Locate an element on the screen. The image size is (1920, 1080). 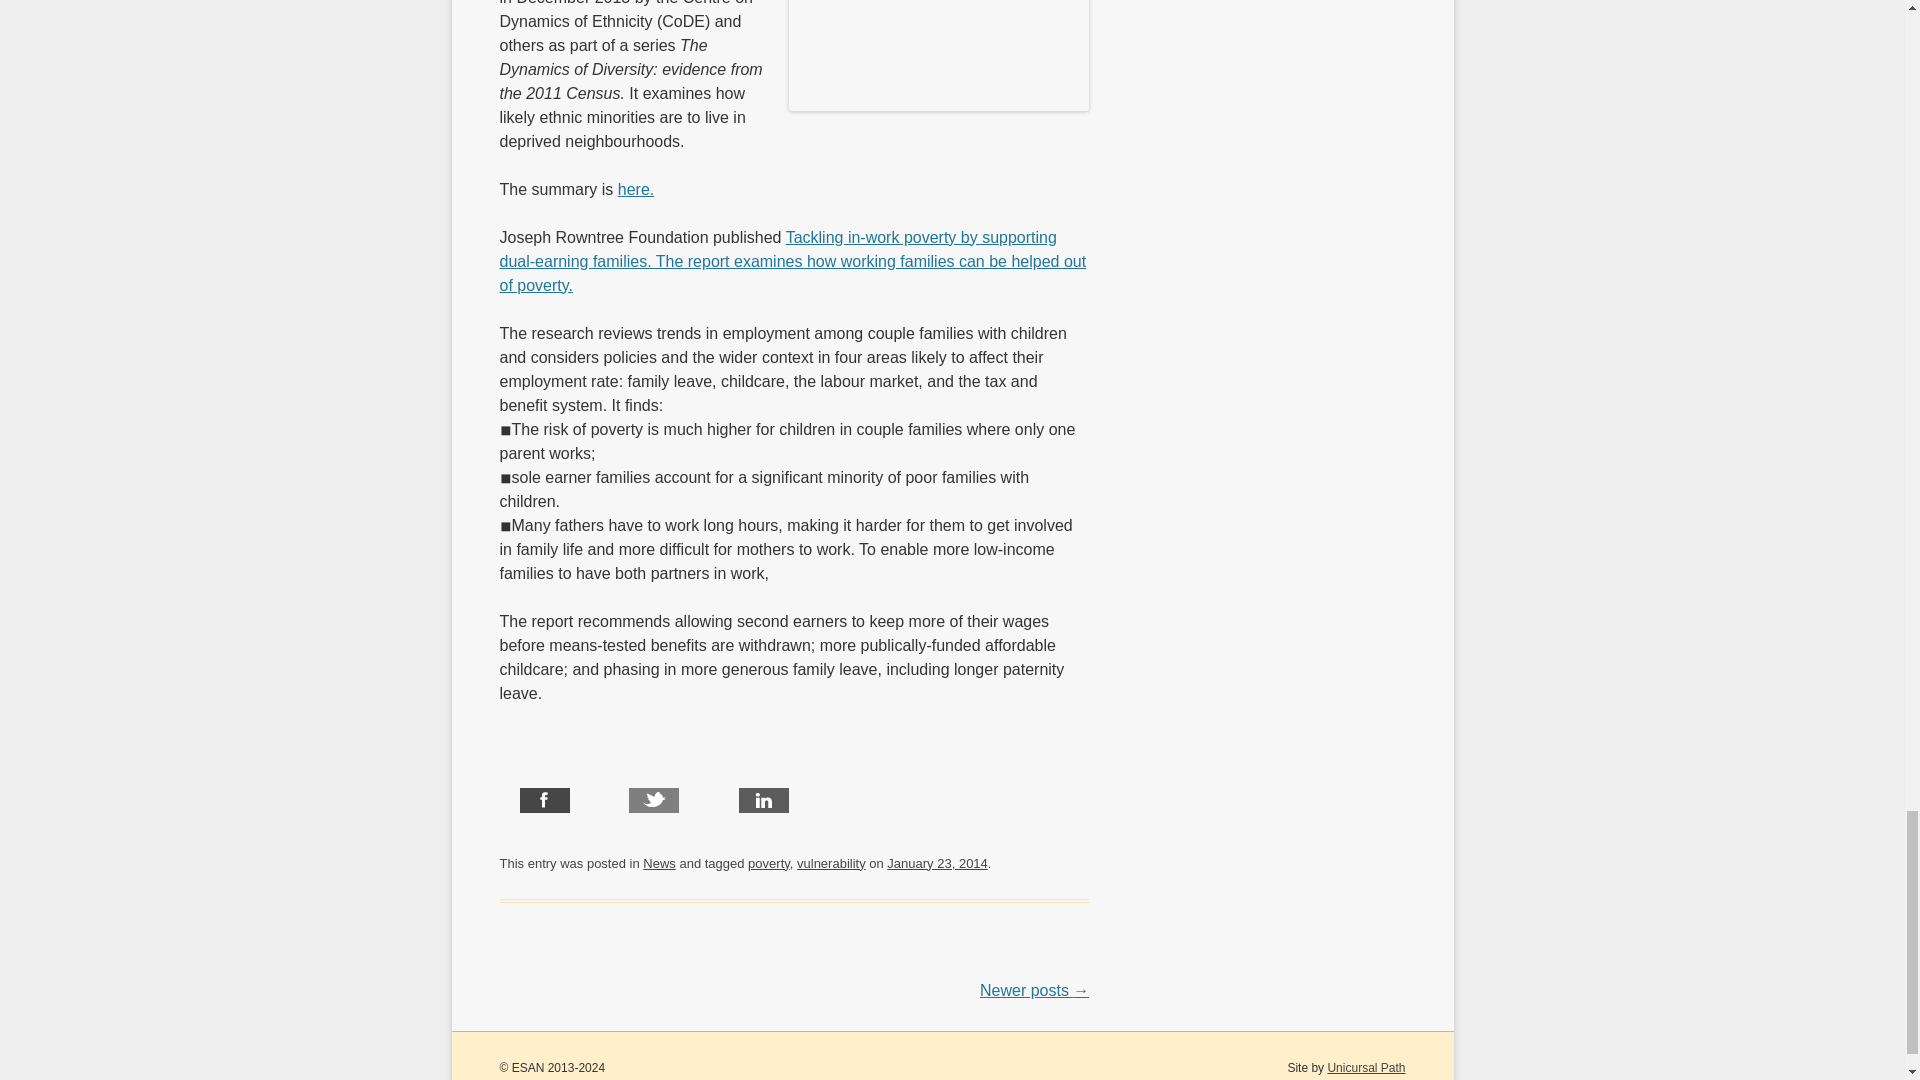
2:42 pm is located at coordinates (936, 863).